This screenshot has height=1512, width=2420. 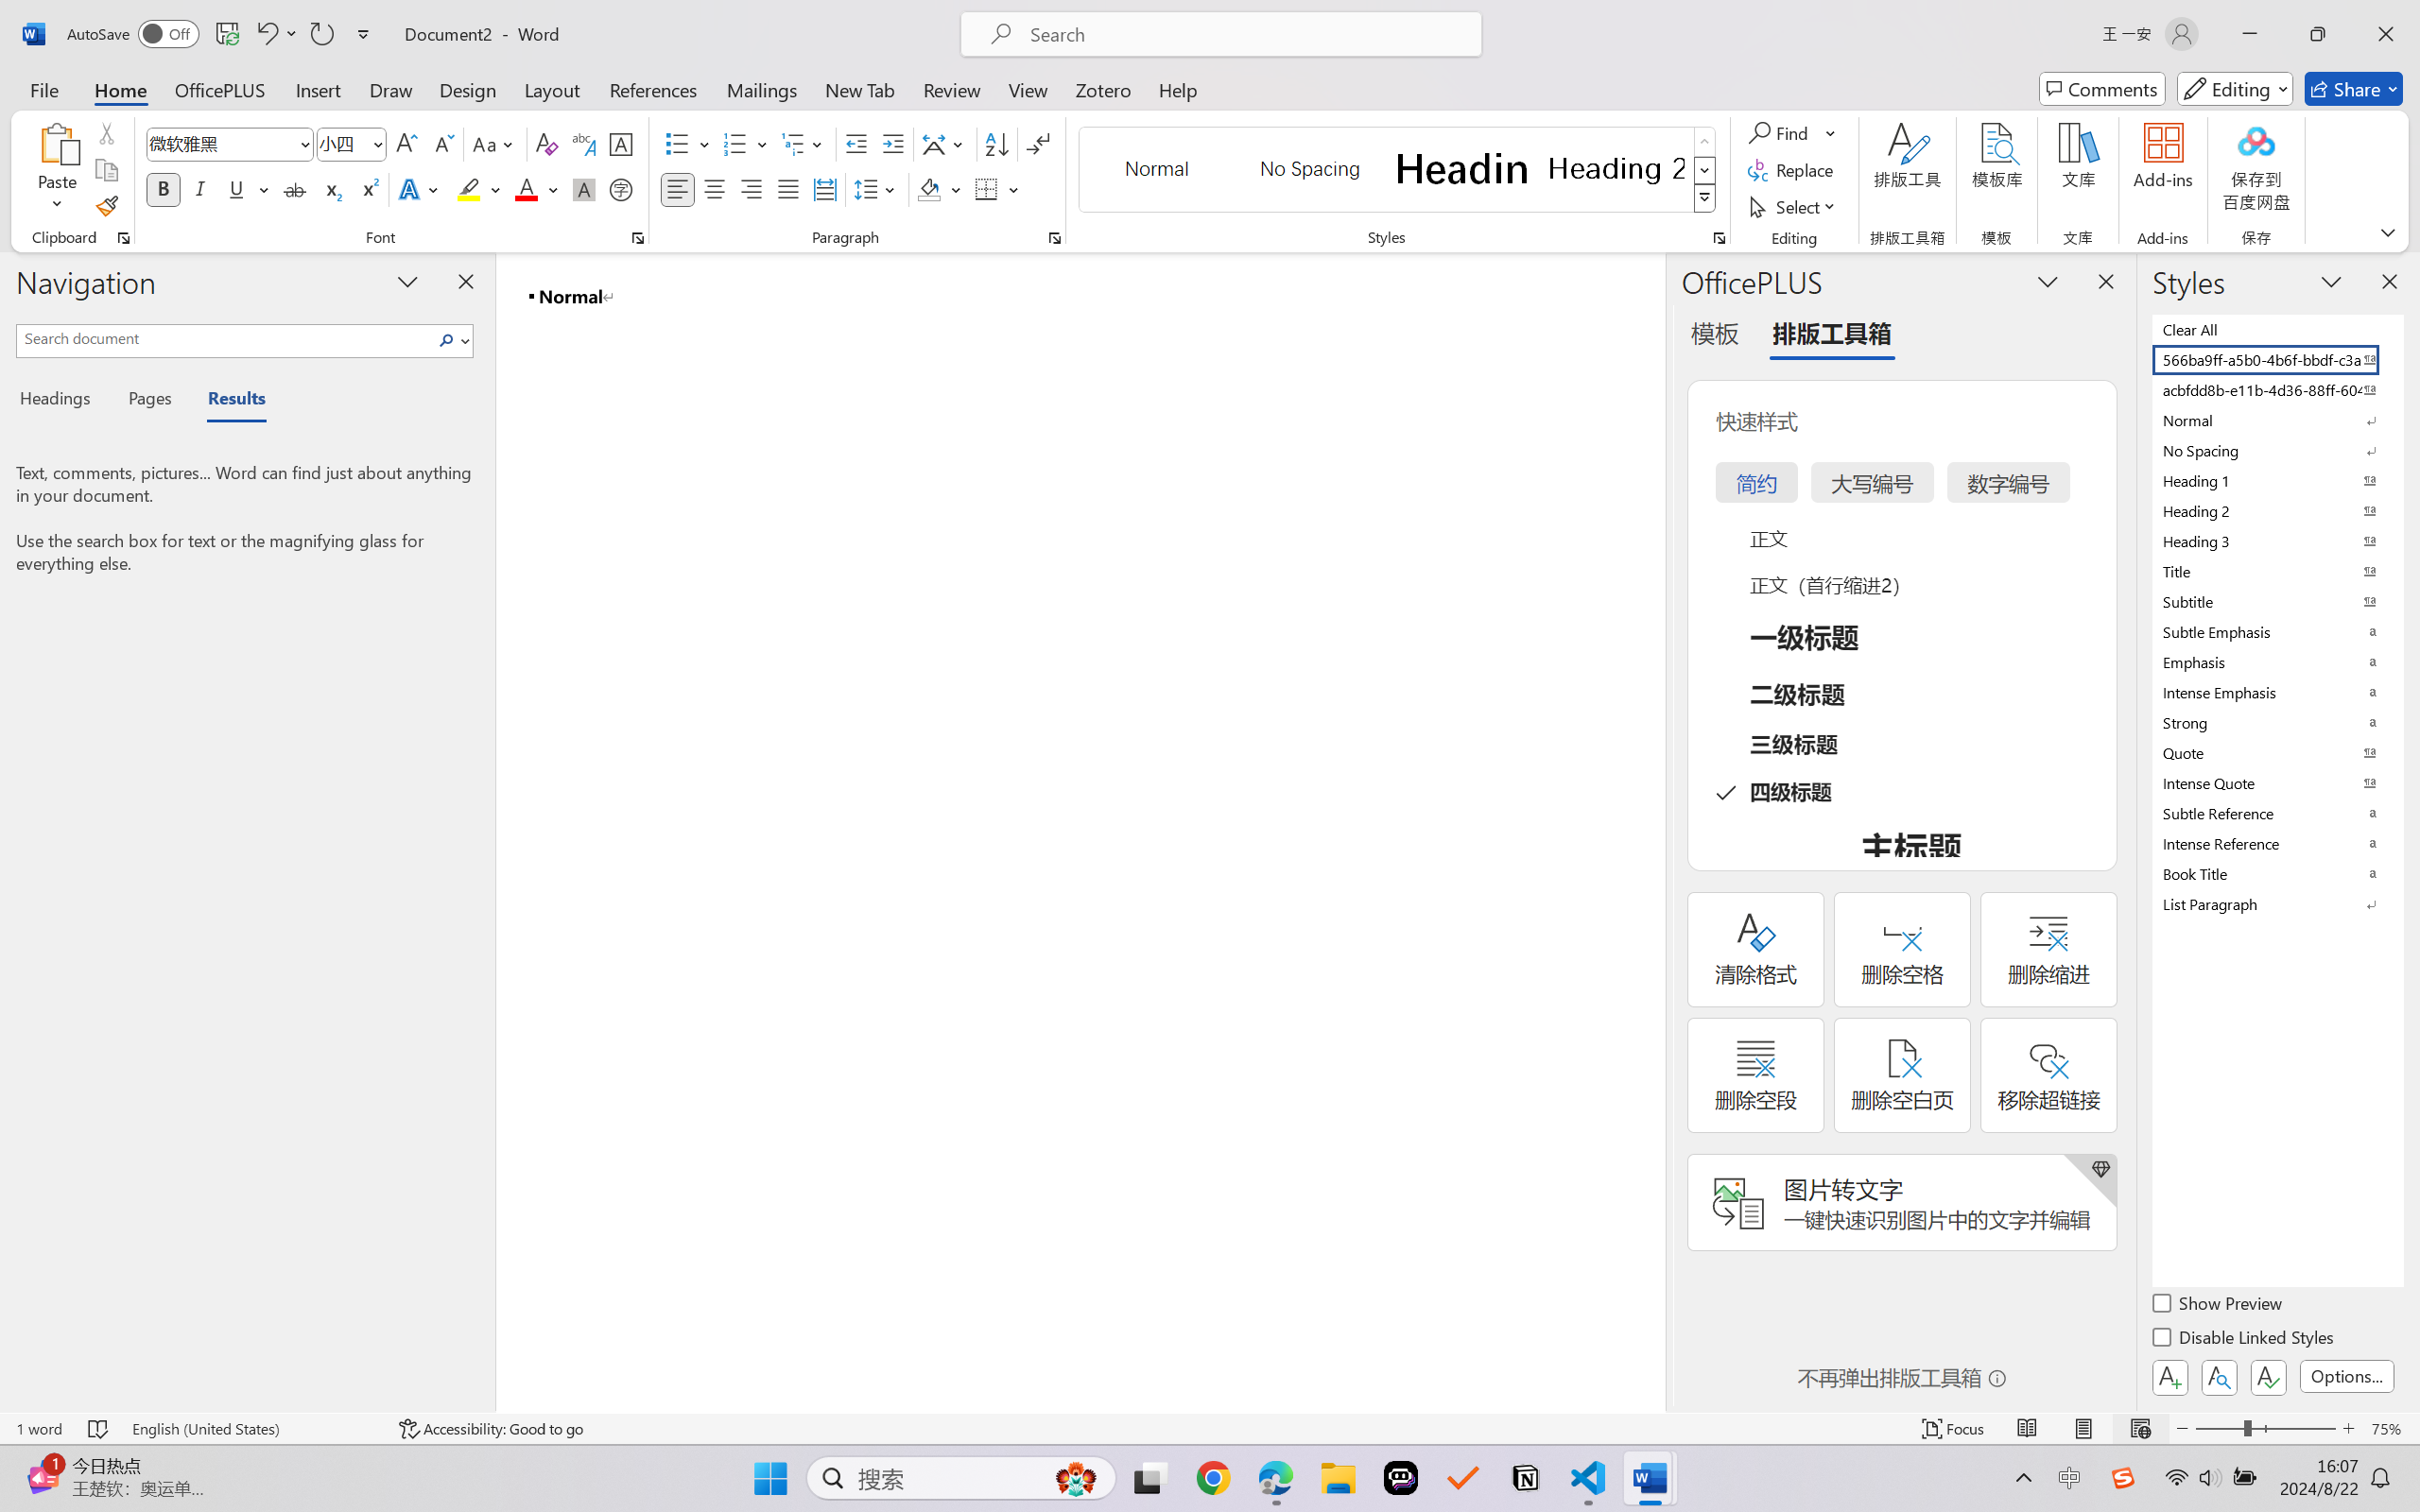 What do you see at coordinates (856, 144) in the screenshot?
I see `Decrease Indent` at bounding box center [856, 144].